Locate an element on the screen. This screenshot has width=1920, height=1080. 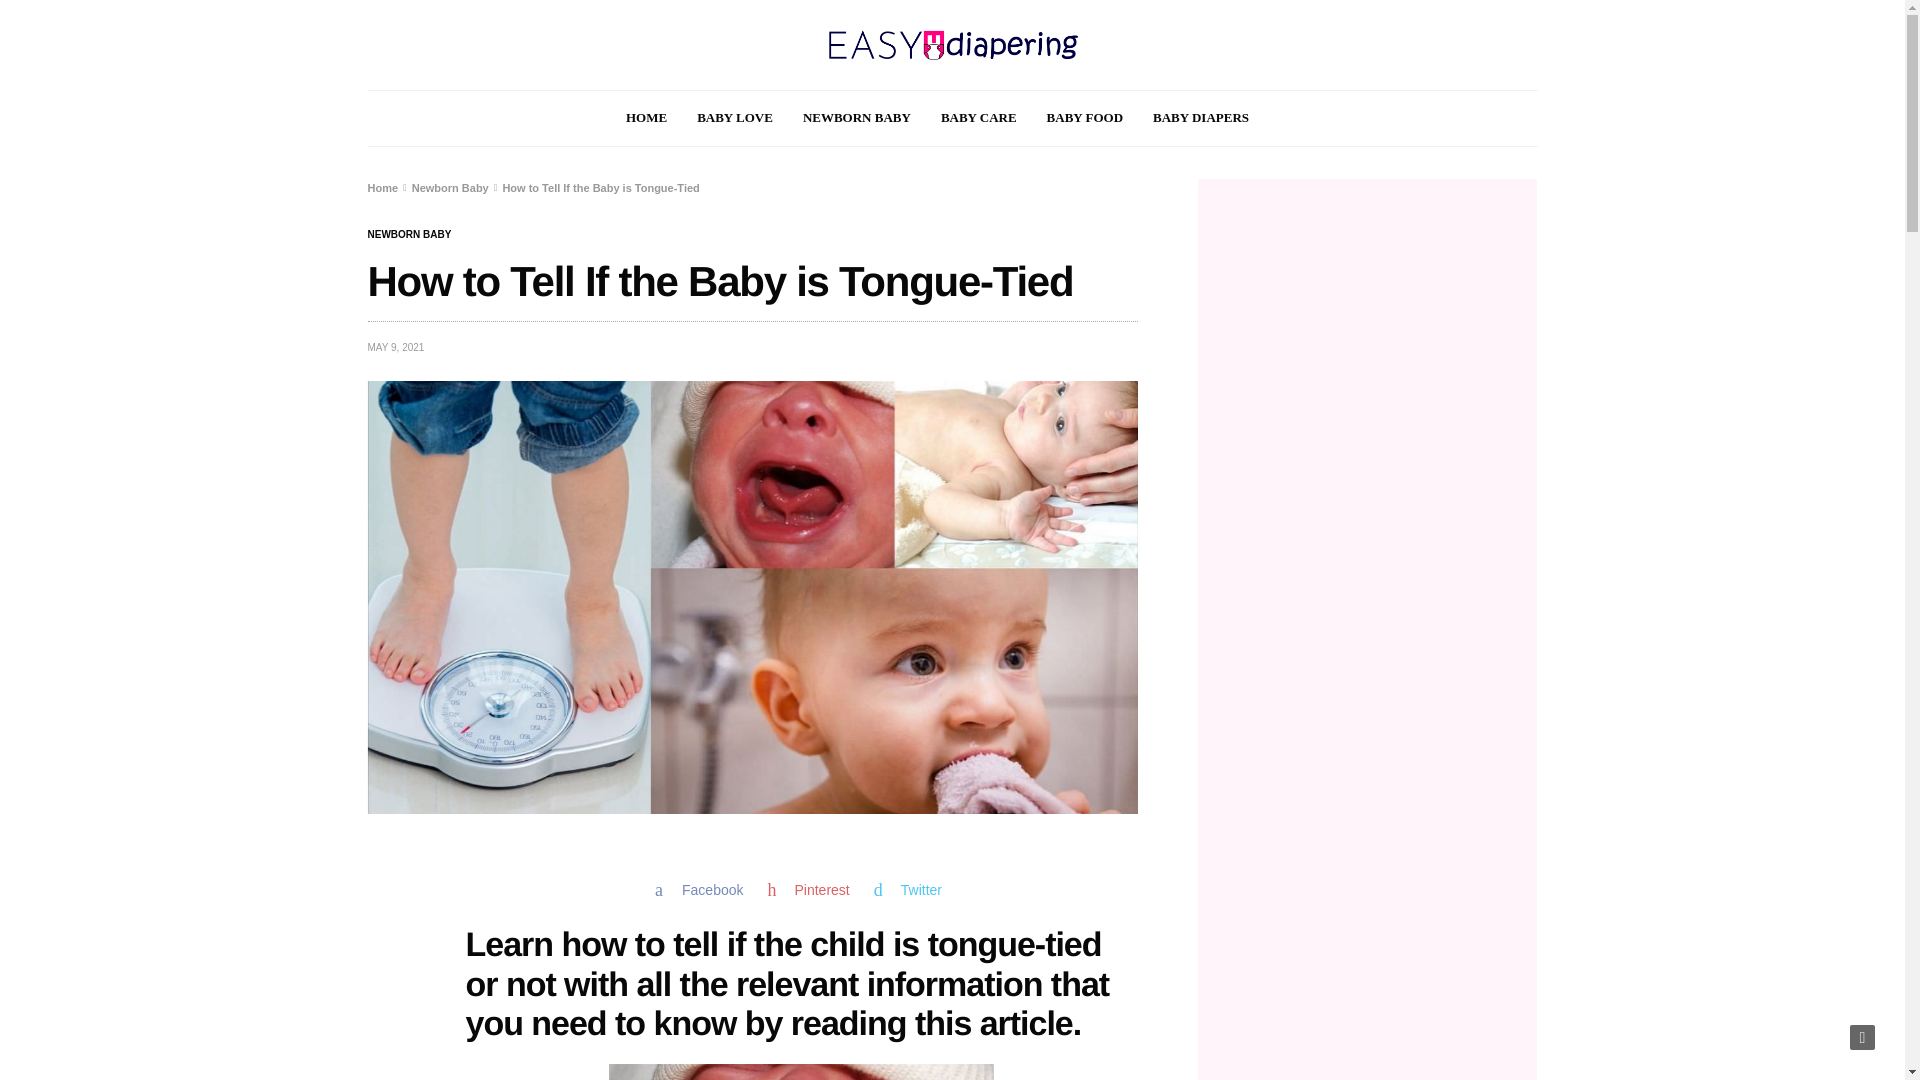
Newborn Baby is located at coordinates (450, 188).